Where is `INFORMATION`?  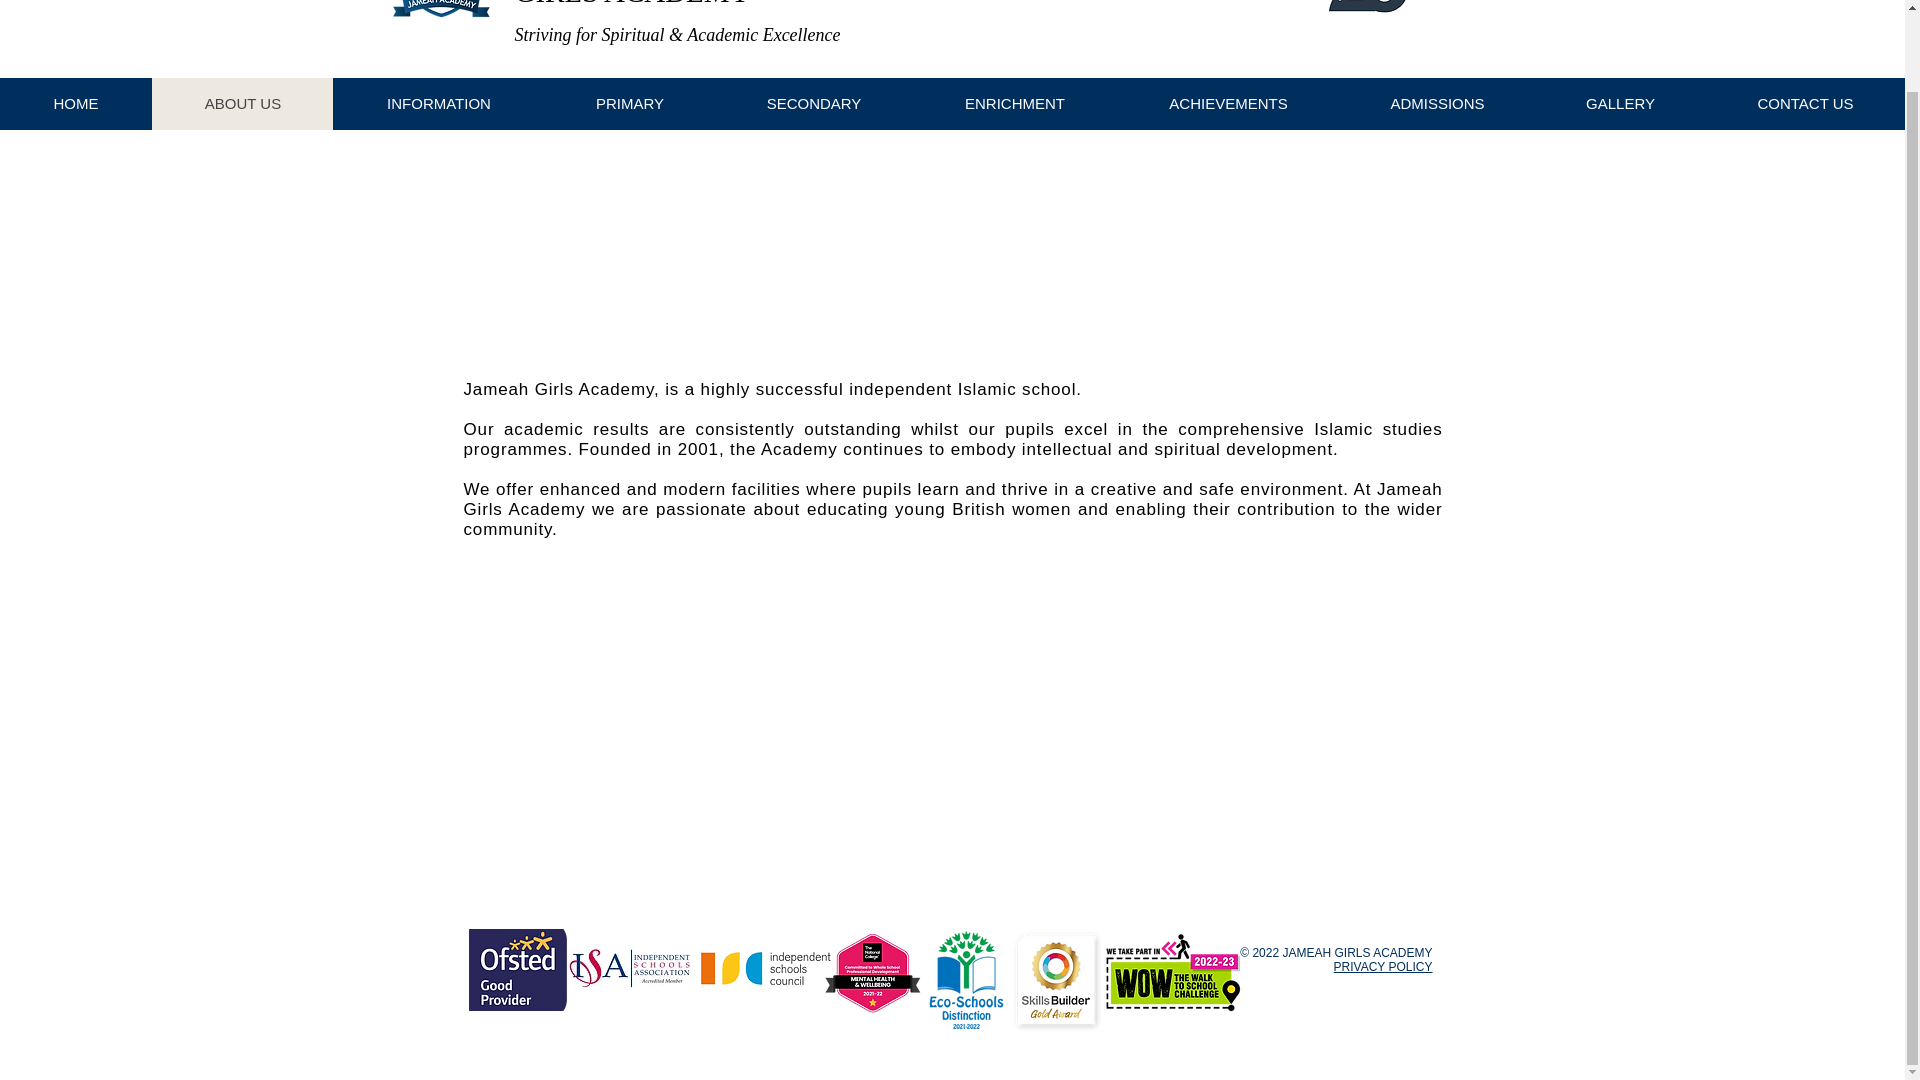
INFORMATION is located at coordinates (438, 103).